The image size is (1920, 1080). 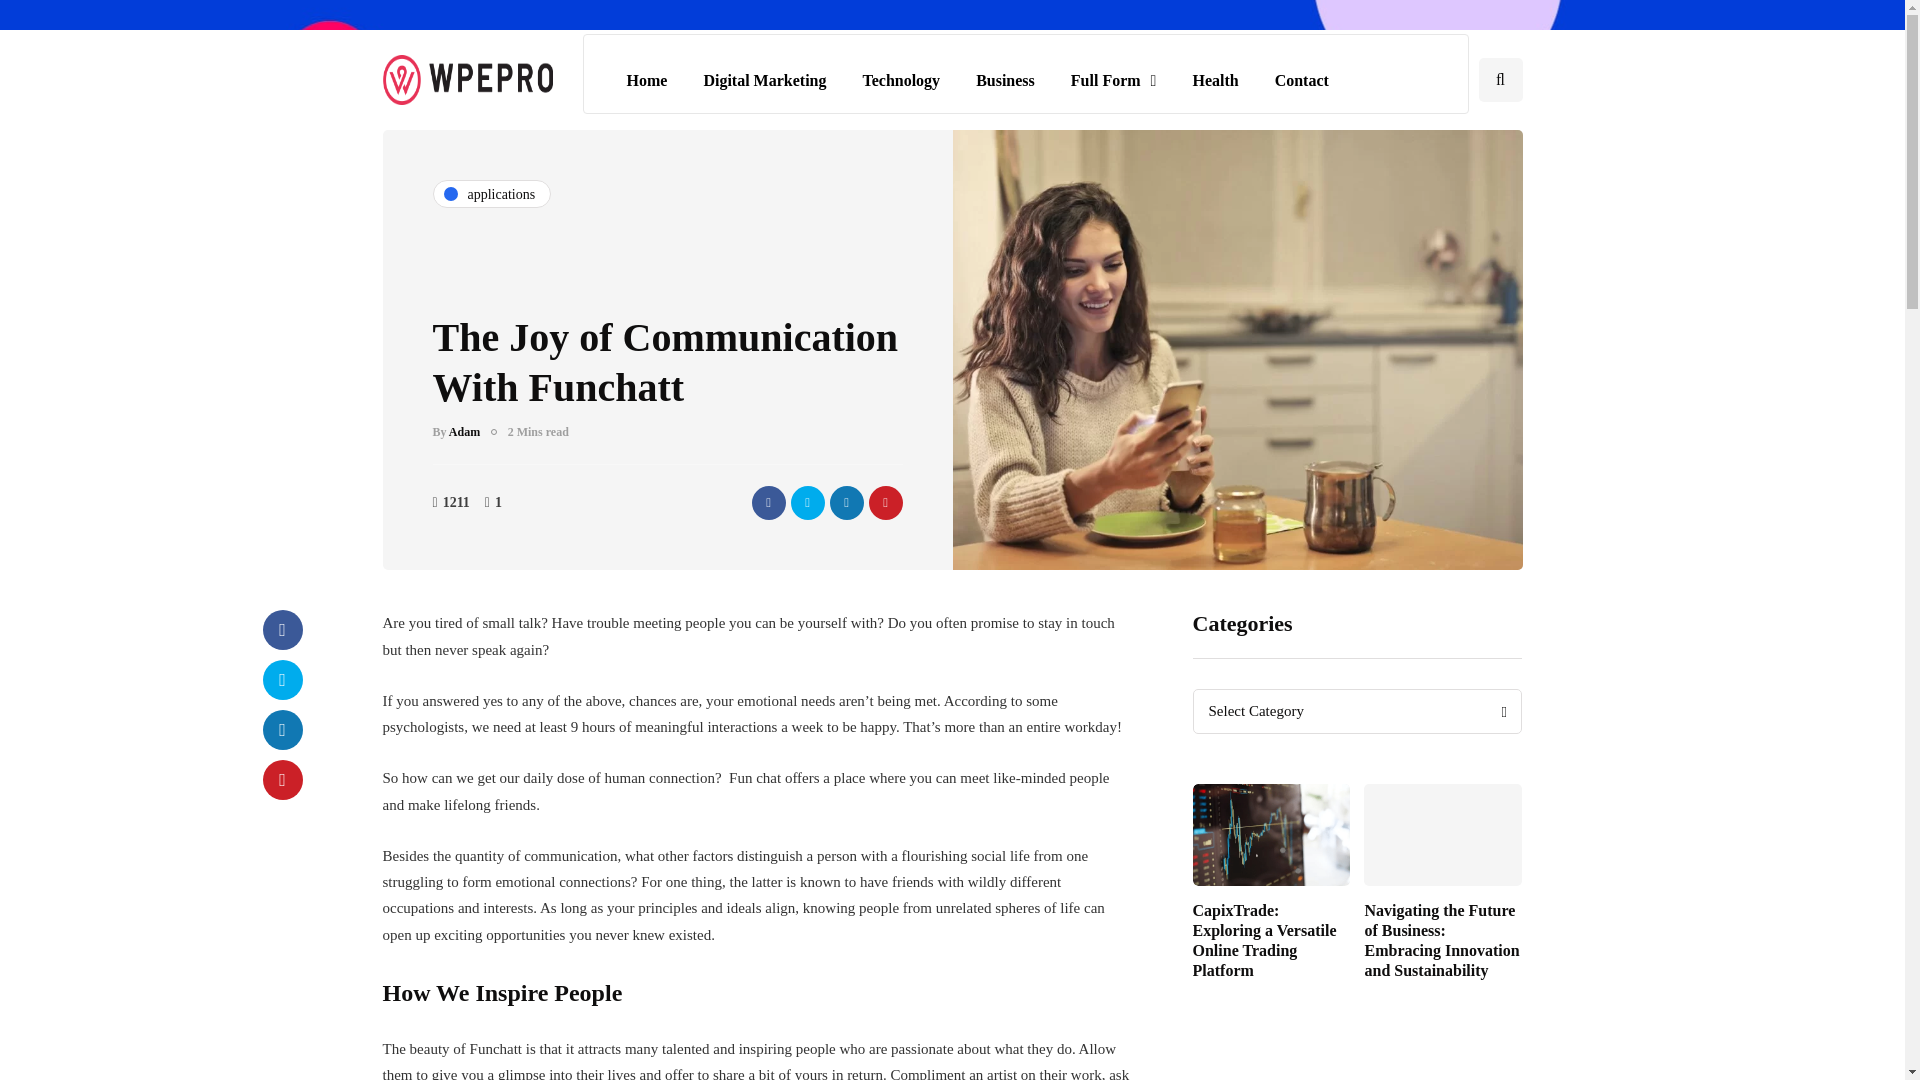 What do you see at coordinates (281, 630) in the screenshot?
I see `Share with Facebook` at bounding box center [281, 630].